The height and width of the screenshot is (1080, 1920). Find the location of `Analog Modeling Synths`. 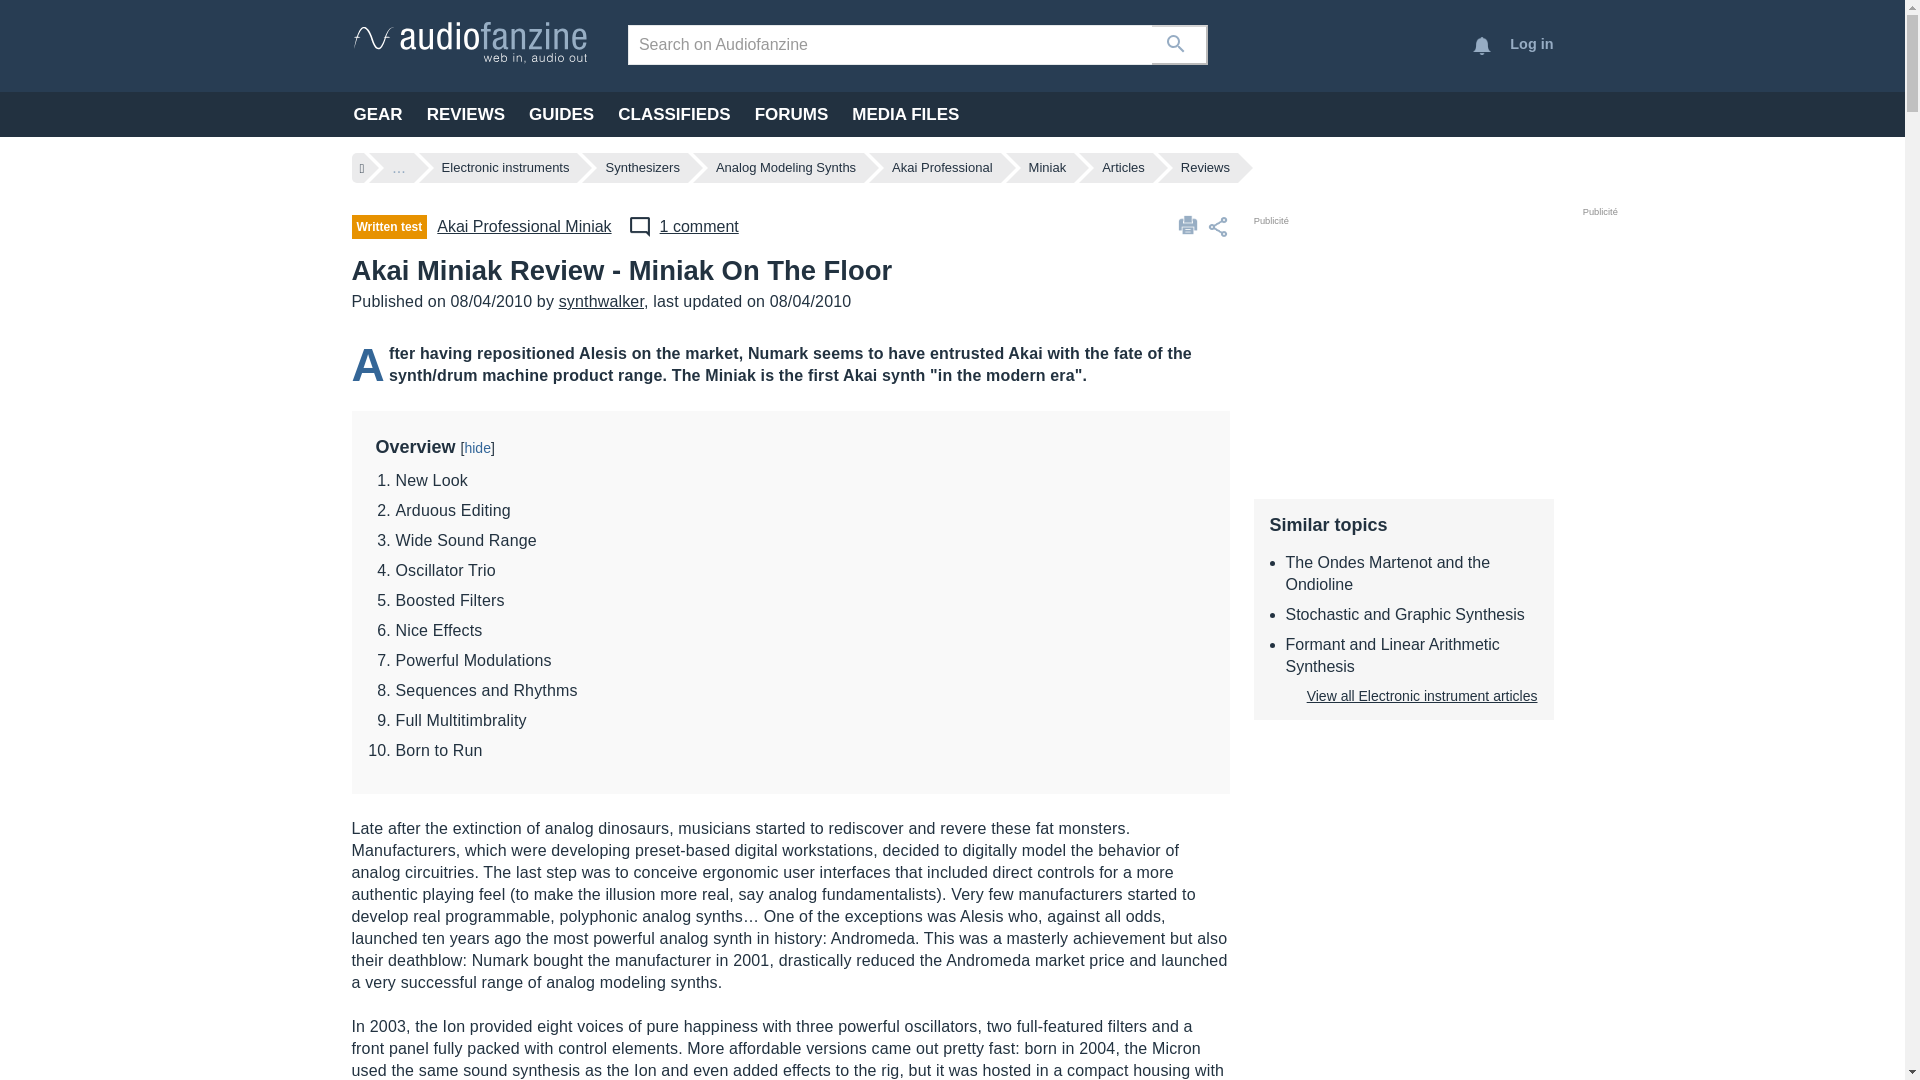

Analog Modeling Synths is located at coordinates (786, 168).